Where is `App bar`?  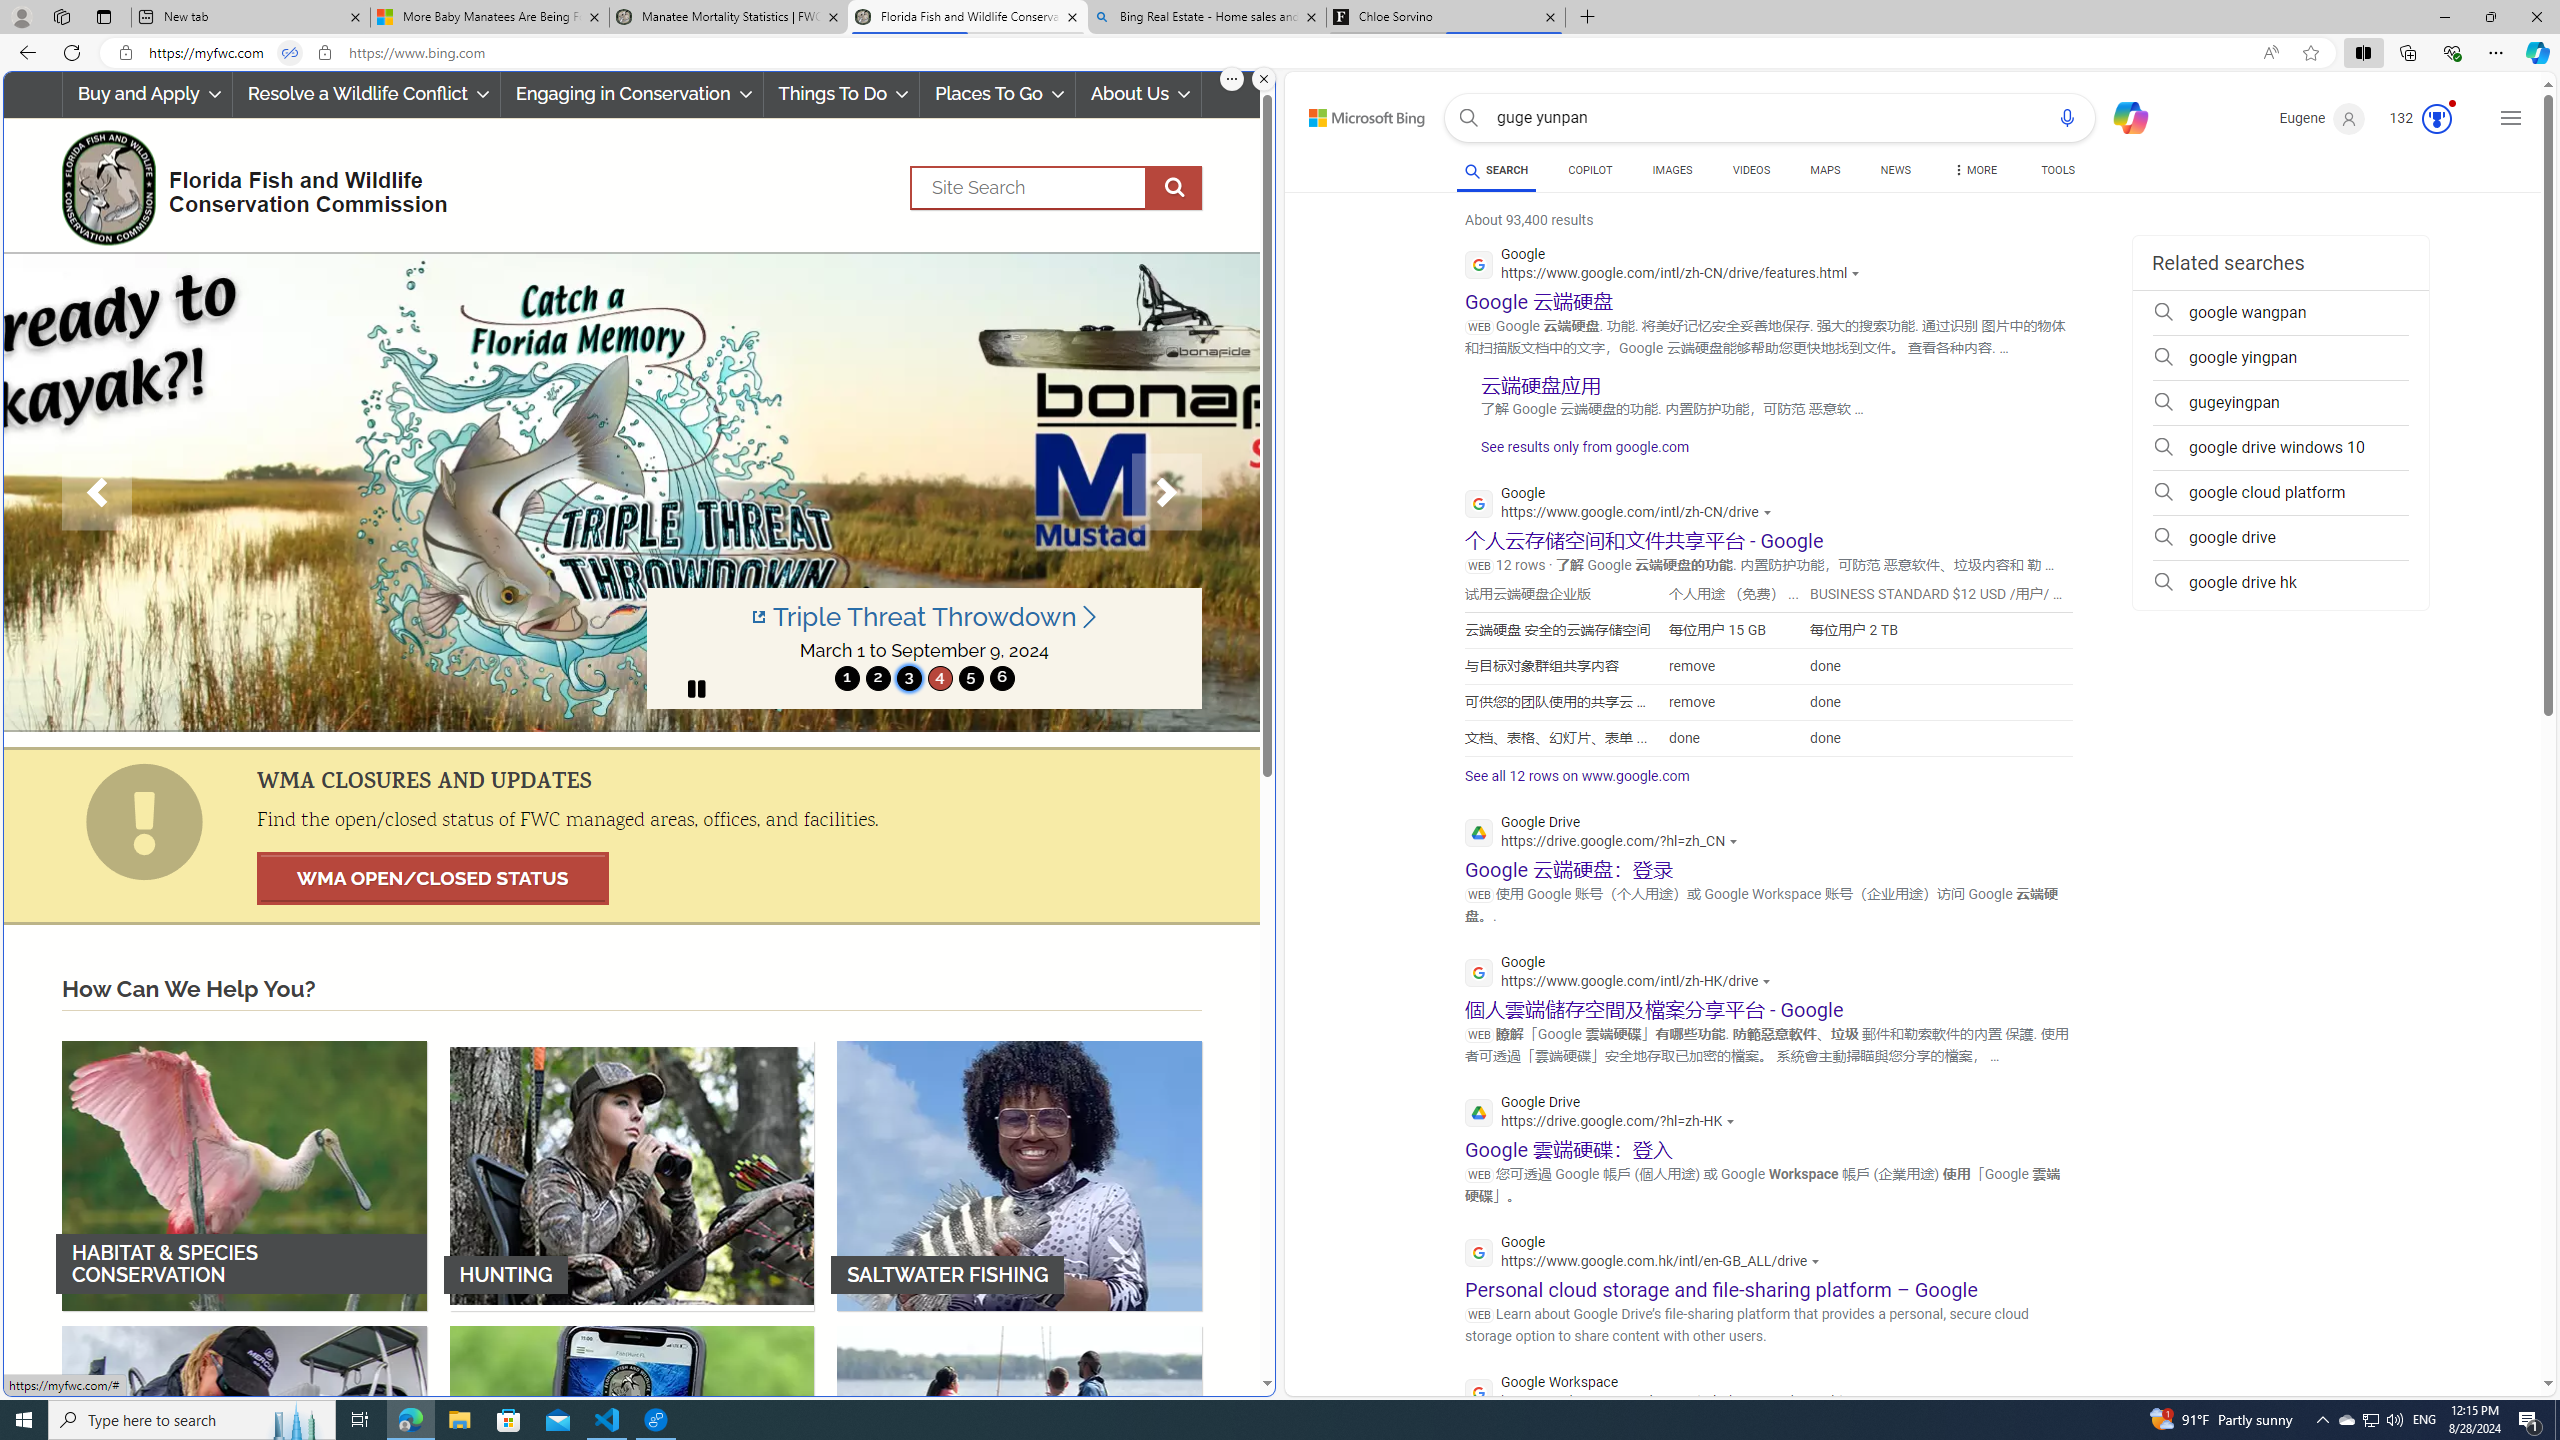
App bar is located at coordinates (1280, 53).